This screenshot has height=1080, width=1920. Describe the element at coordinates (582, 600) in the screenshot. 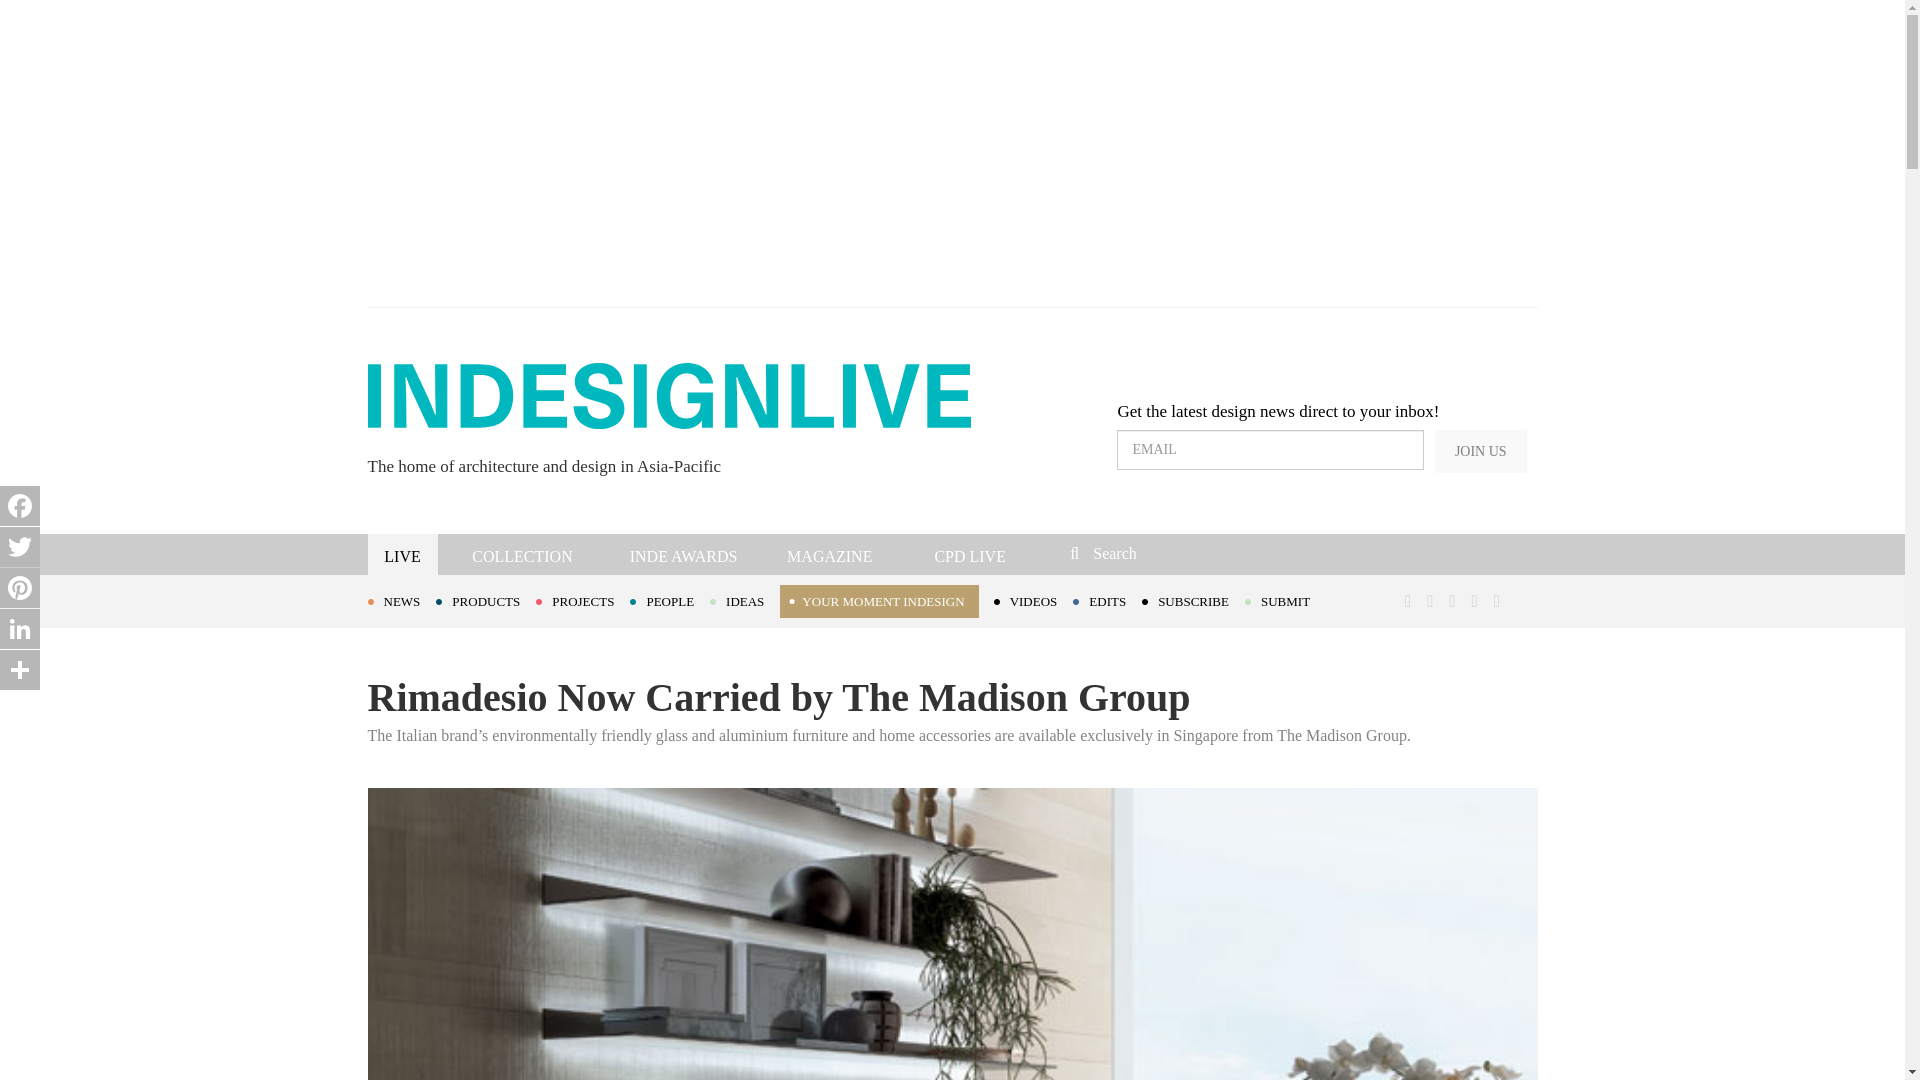

I see `PROJECTS` at that location.